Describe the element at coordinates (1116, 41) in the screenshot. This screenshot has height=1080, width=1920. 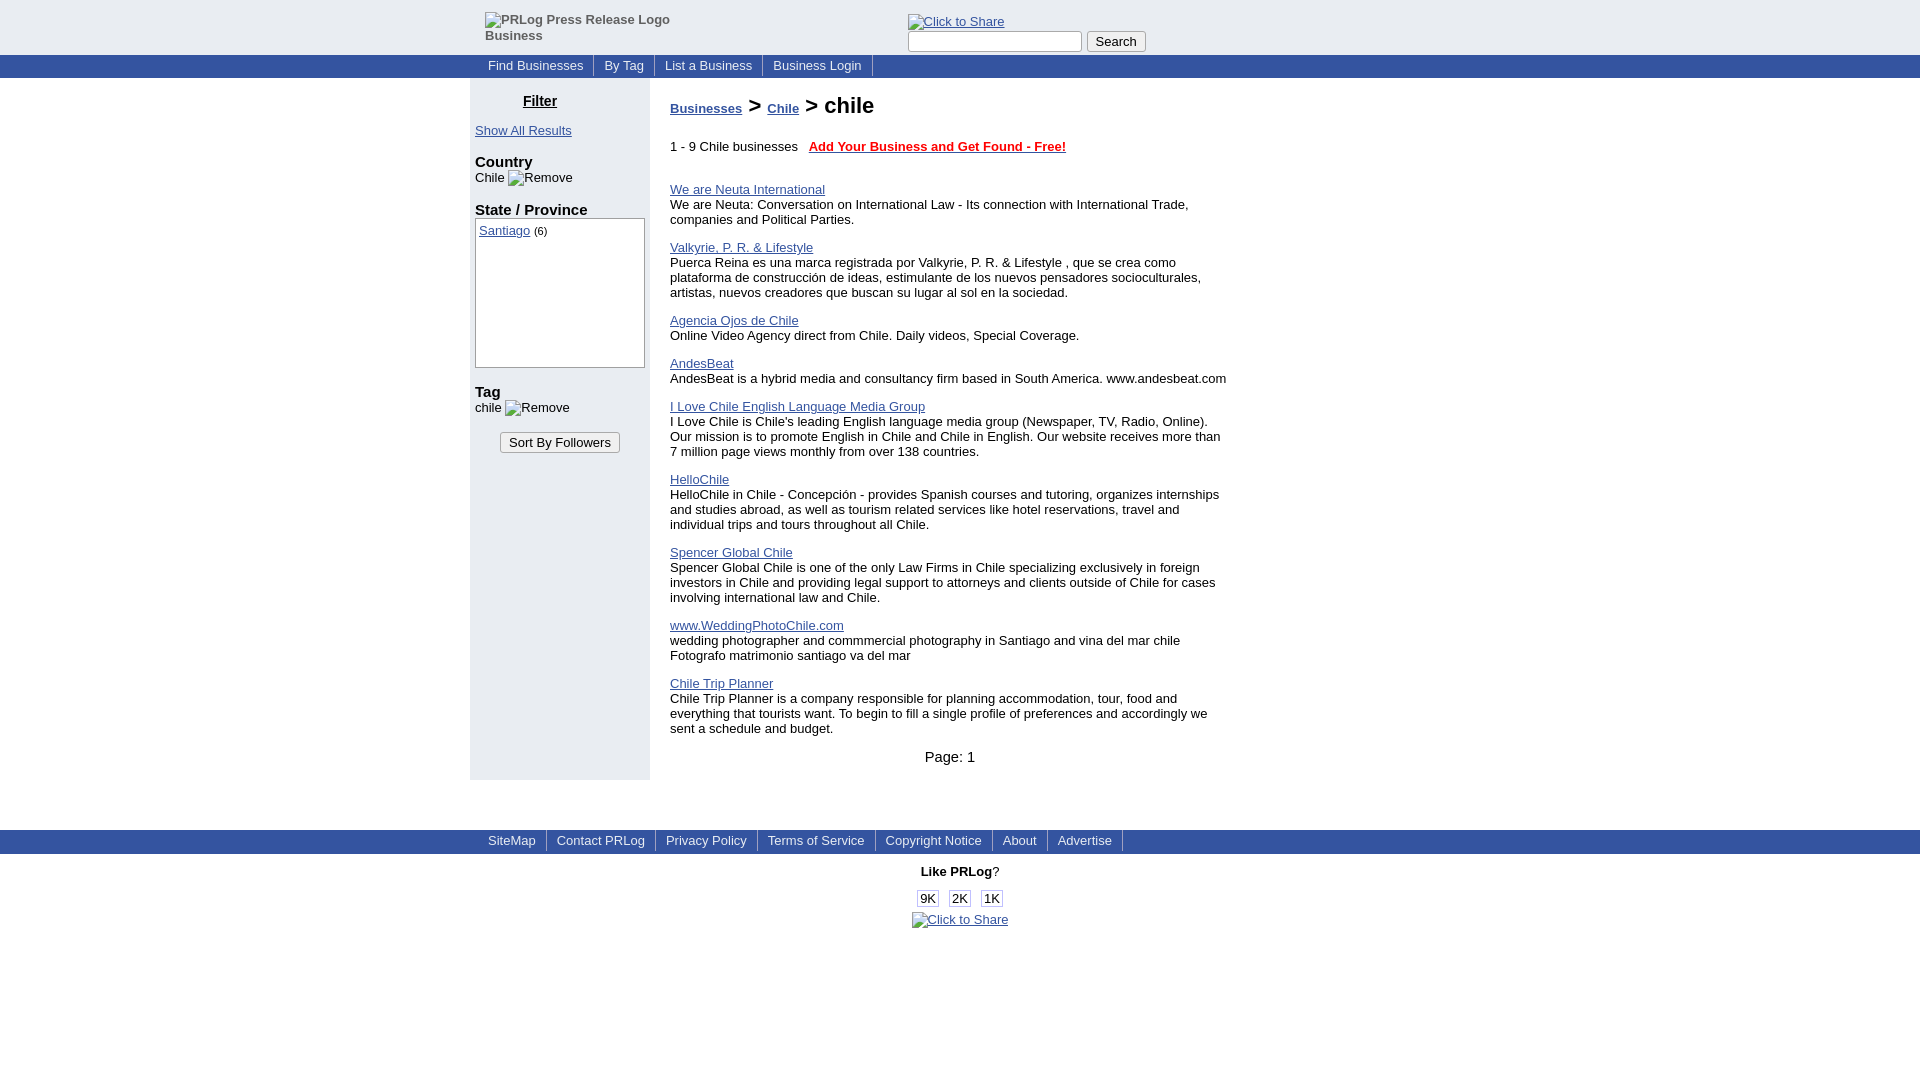
I see `Search` at that location.